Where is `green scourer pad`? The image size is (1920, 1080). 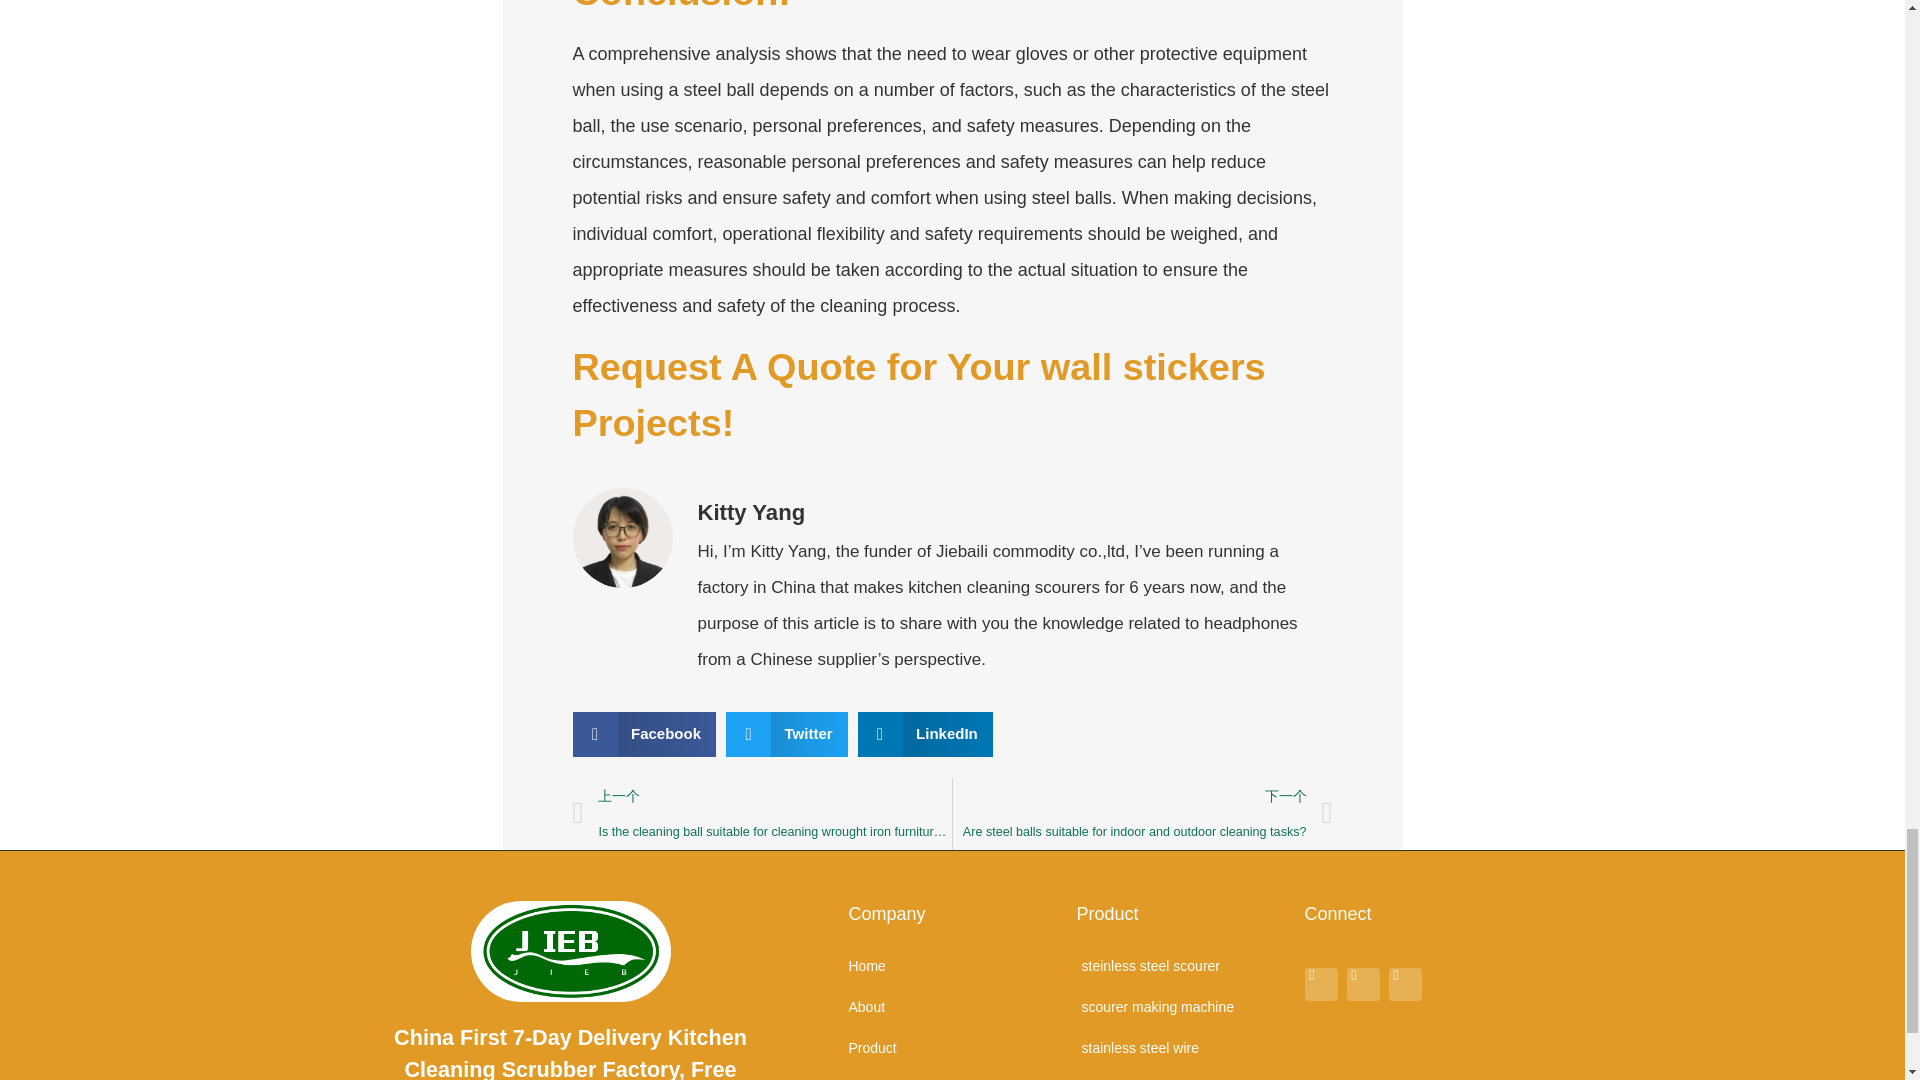
green scourer pad is located at coordinates (1180, 1076).